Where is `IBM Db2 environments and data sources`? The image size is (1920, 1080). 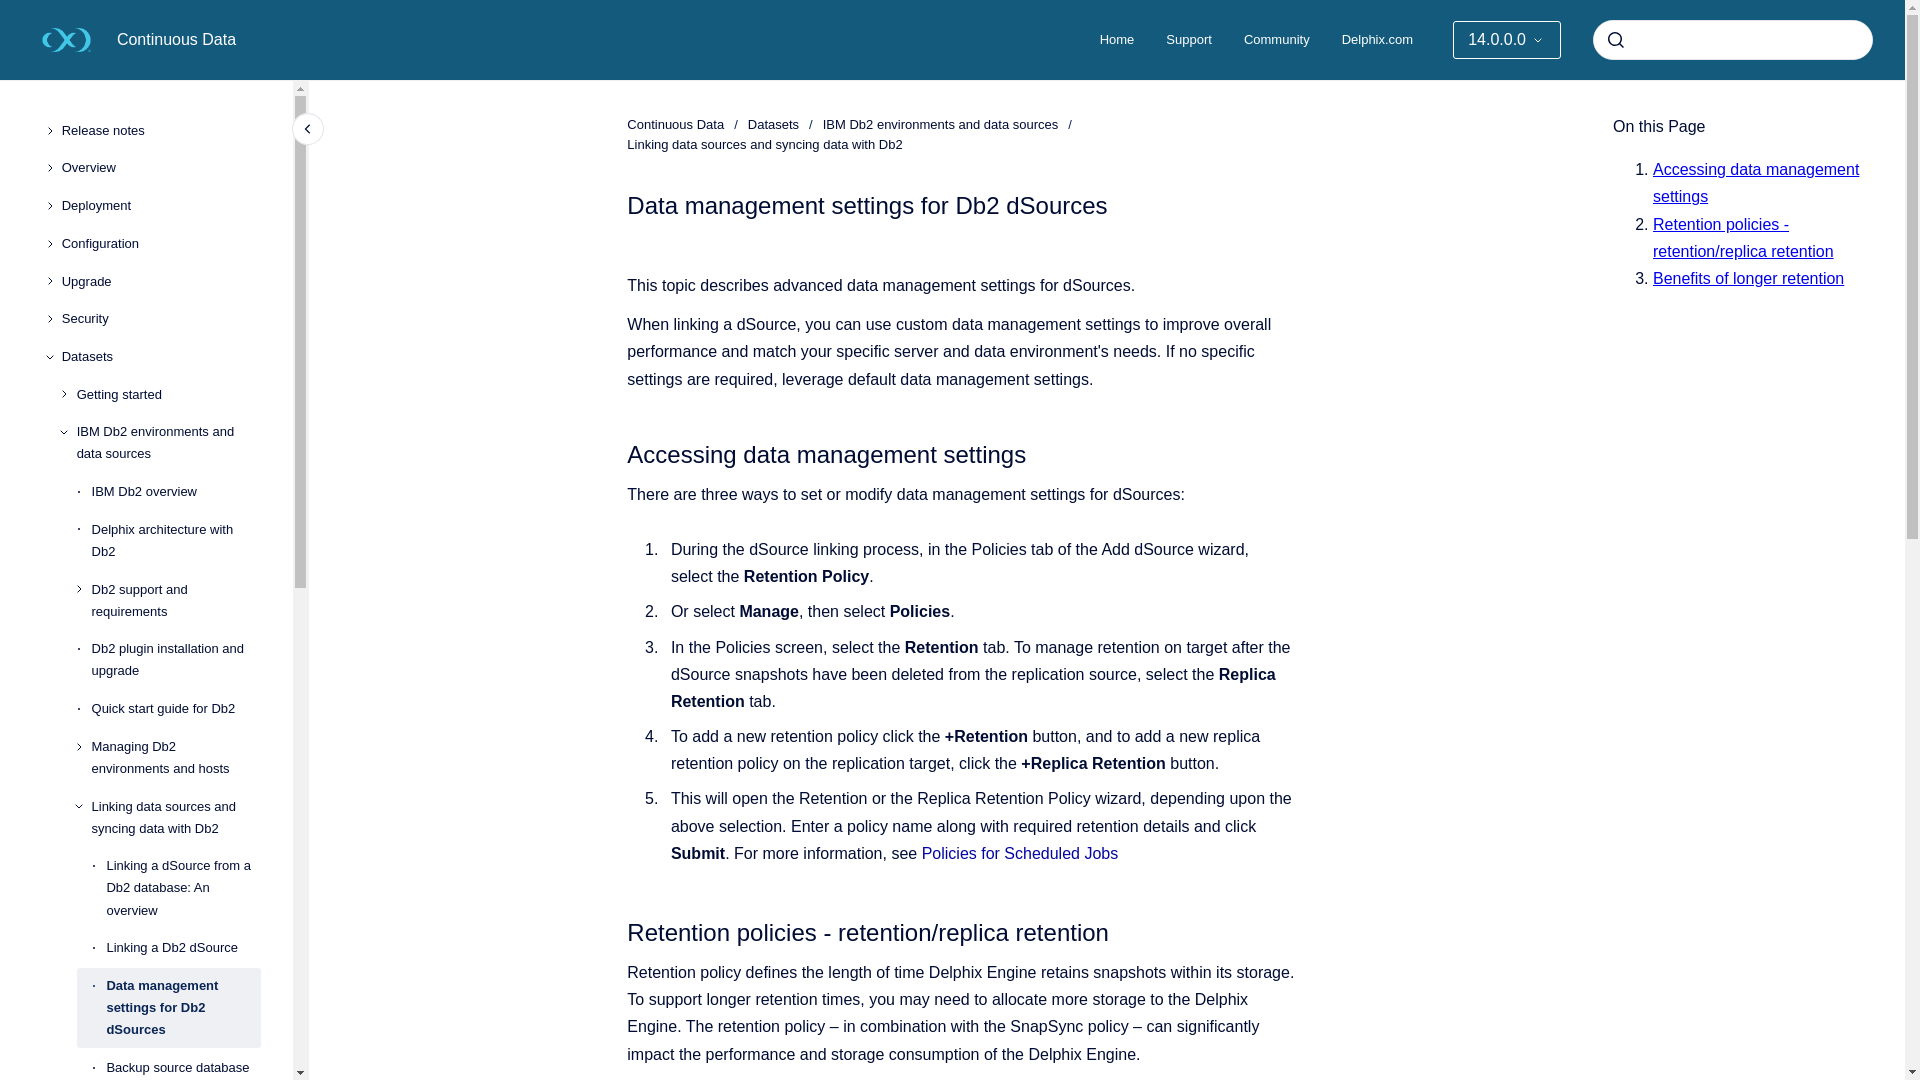
IBM Db2 environments and data sources is located at coordinates (168, 442).